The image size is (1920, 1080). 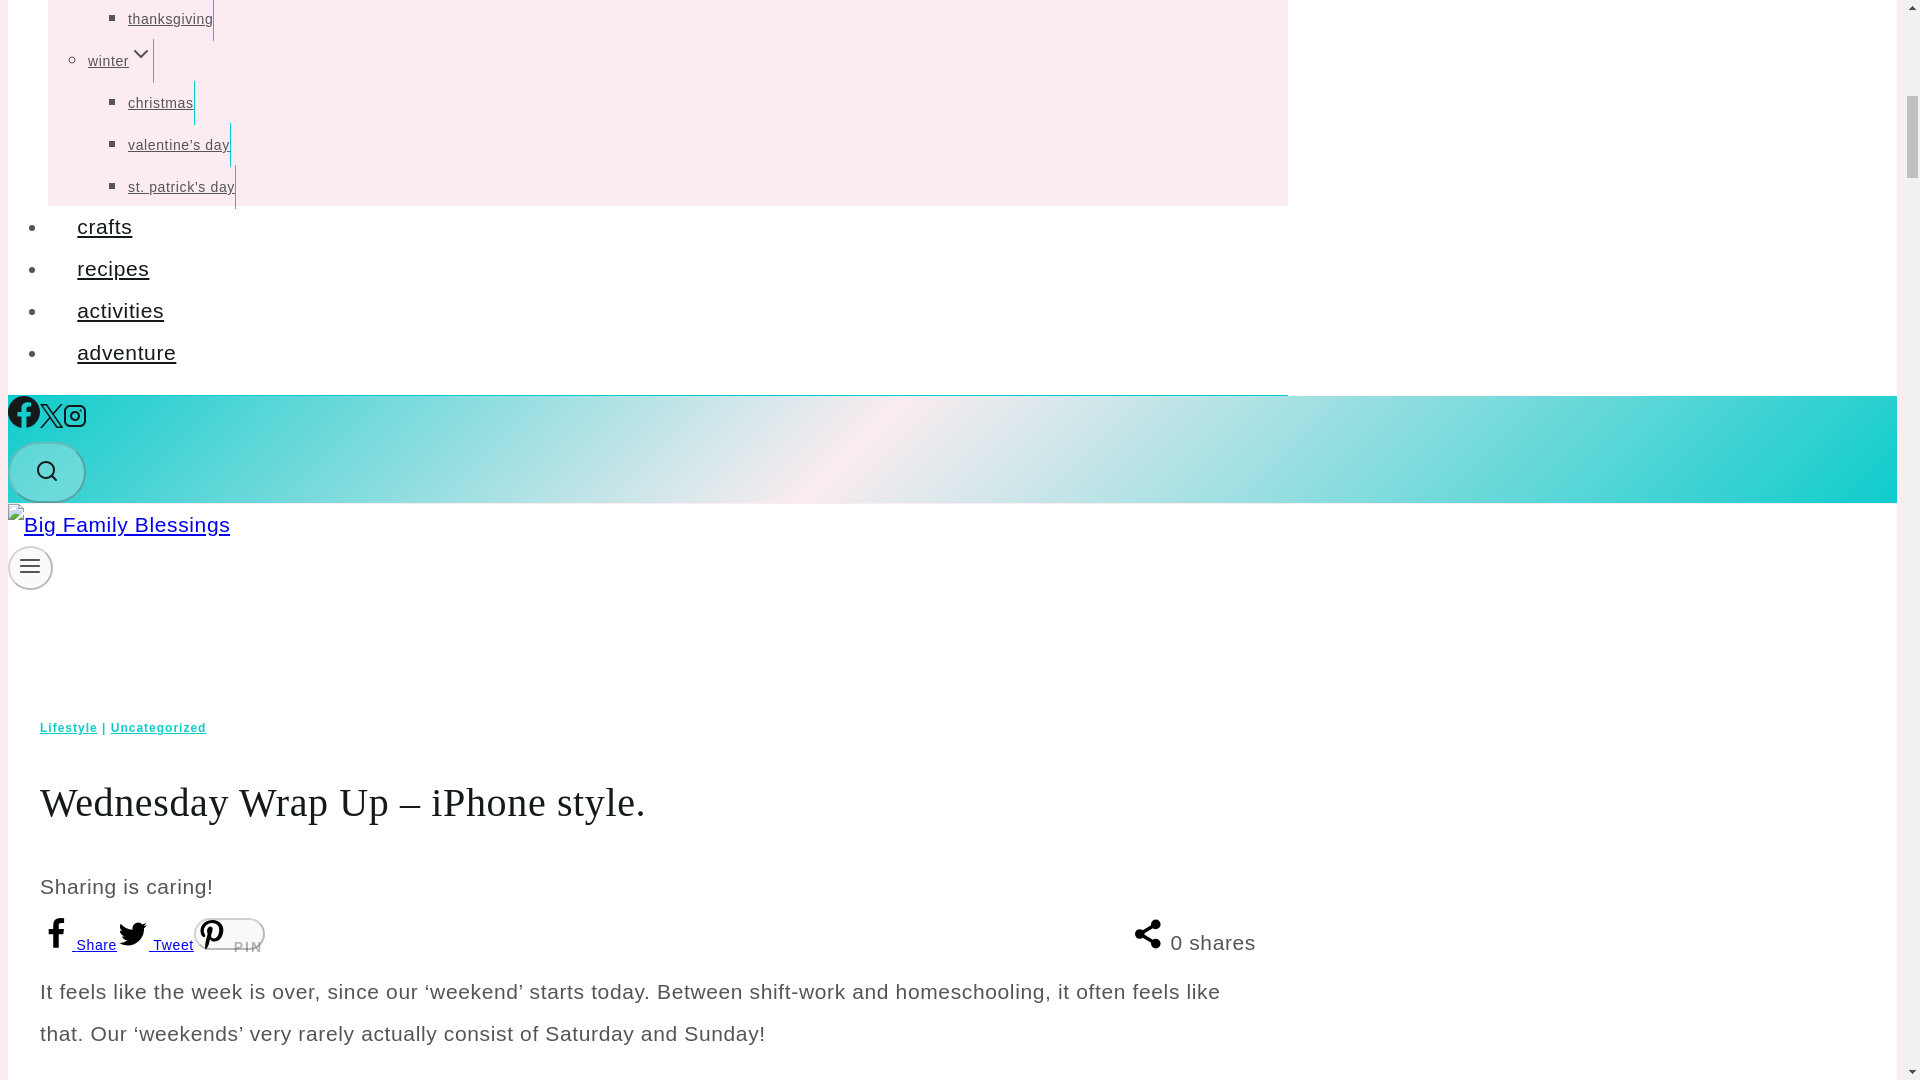 I want to click on adventure, so click(x=126, y=352).